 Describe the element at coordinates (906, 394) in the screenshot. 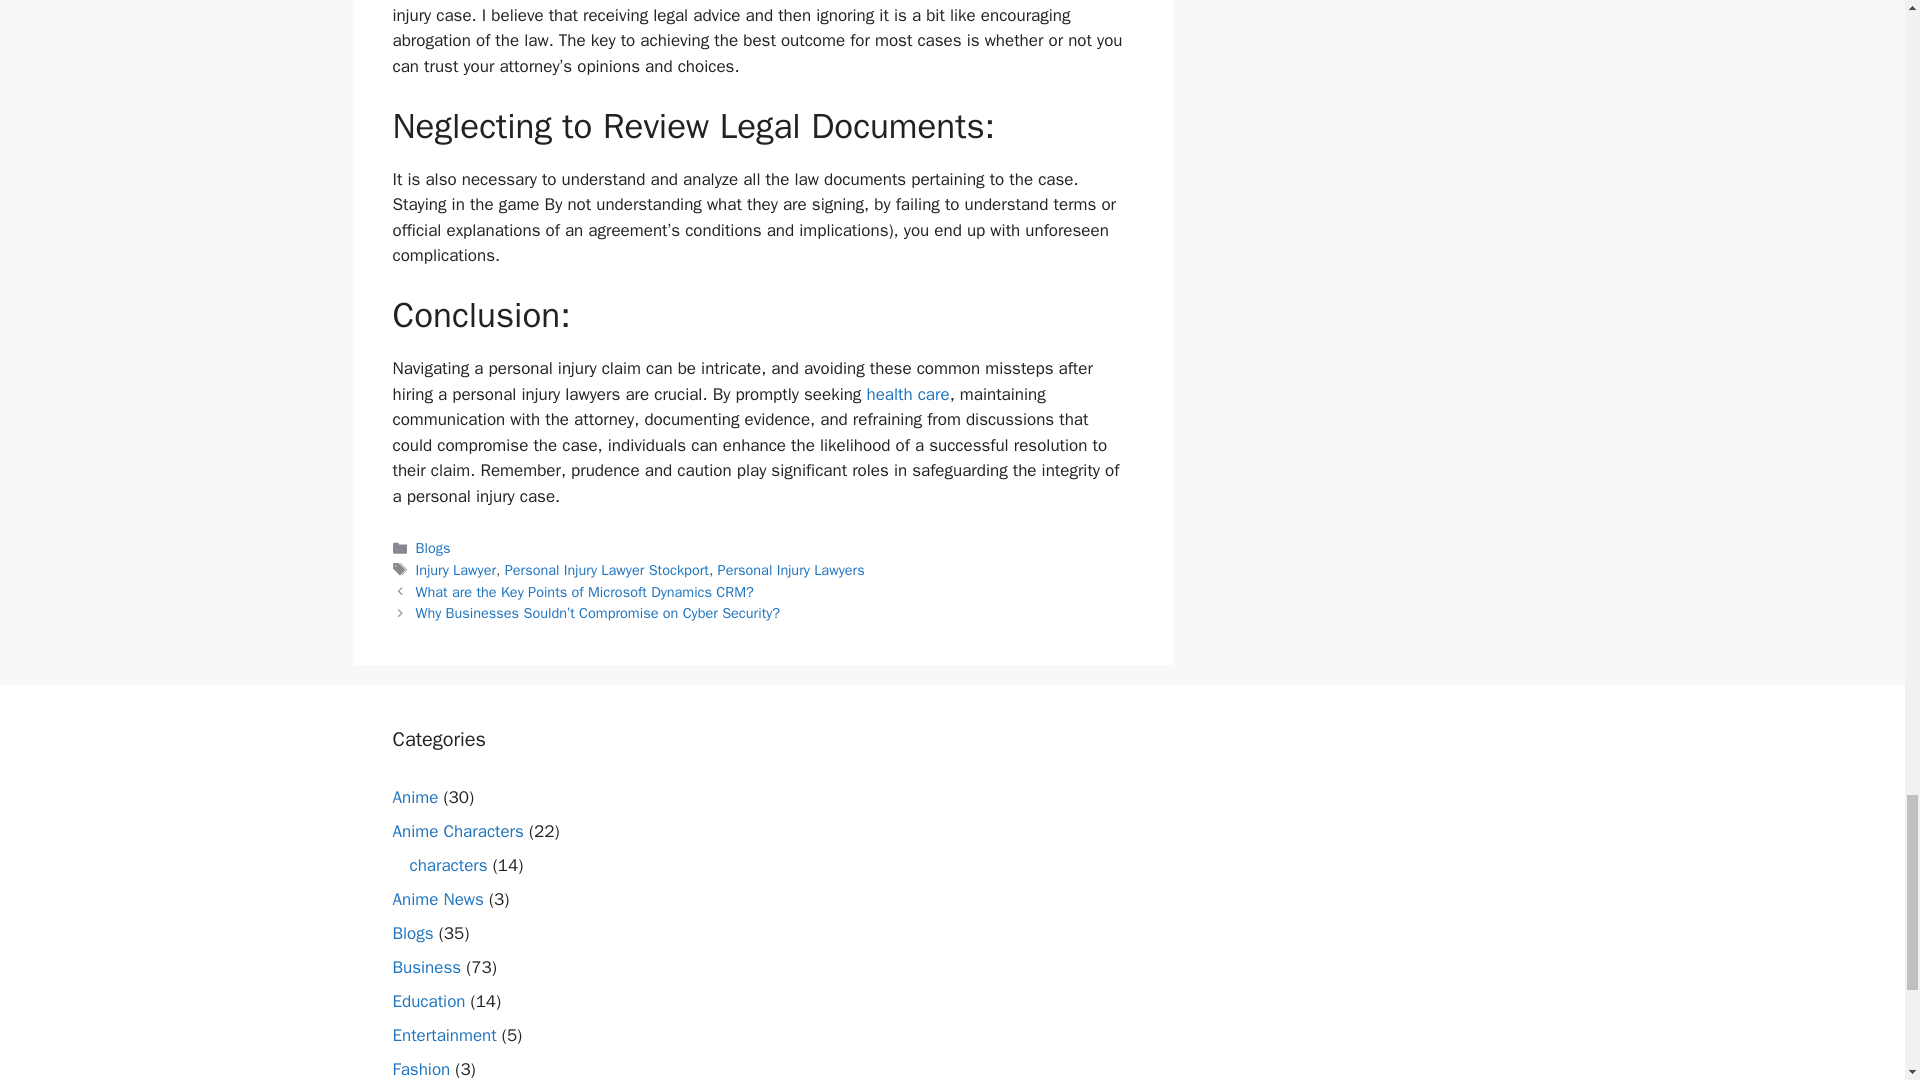

I see `health care` at that location.